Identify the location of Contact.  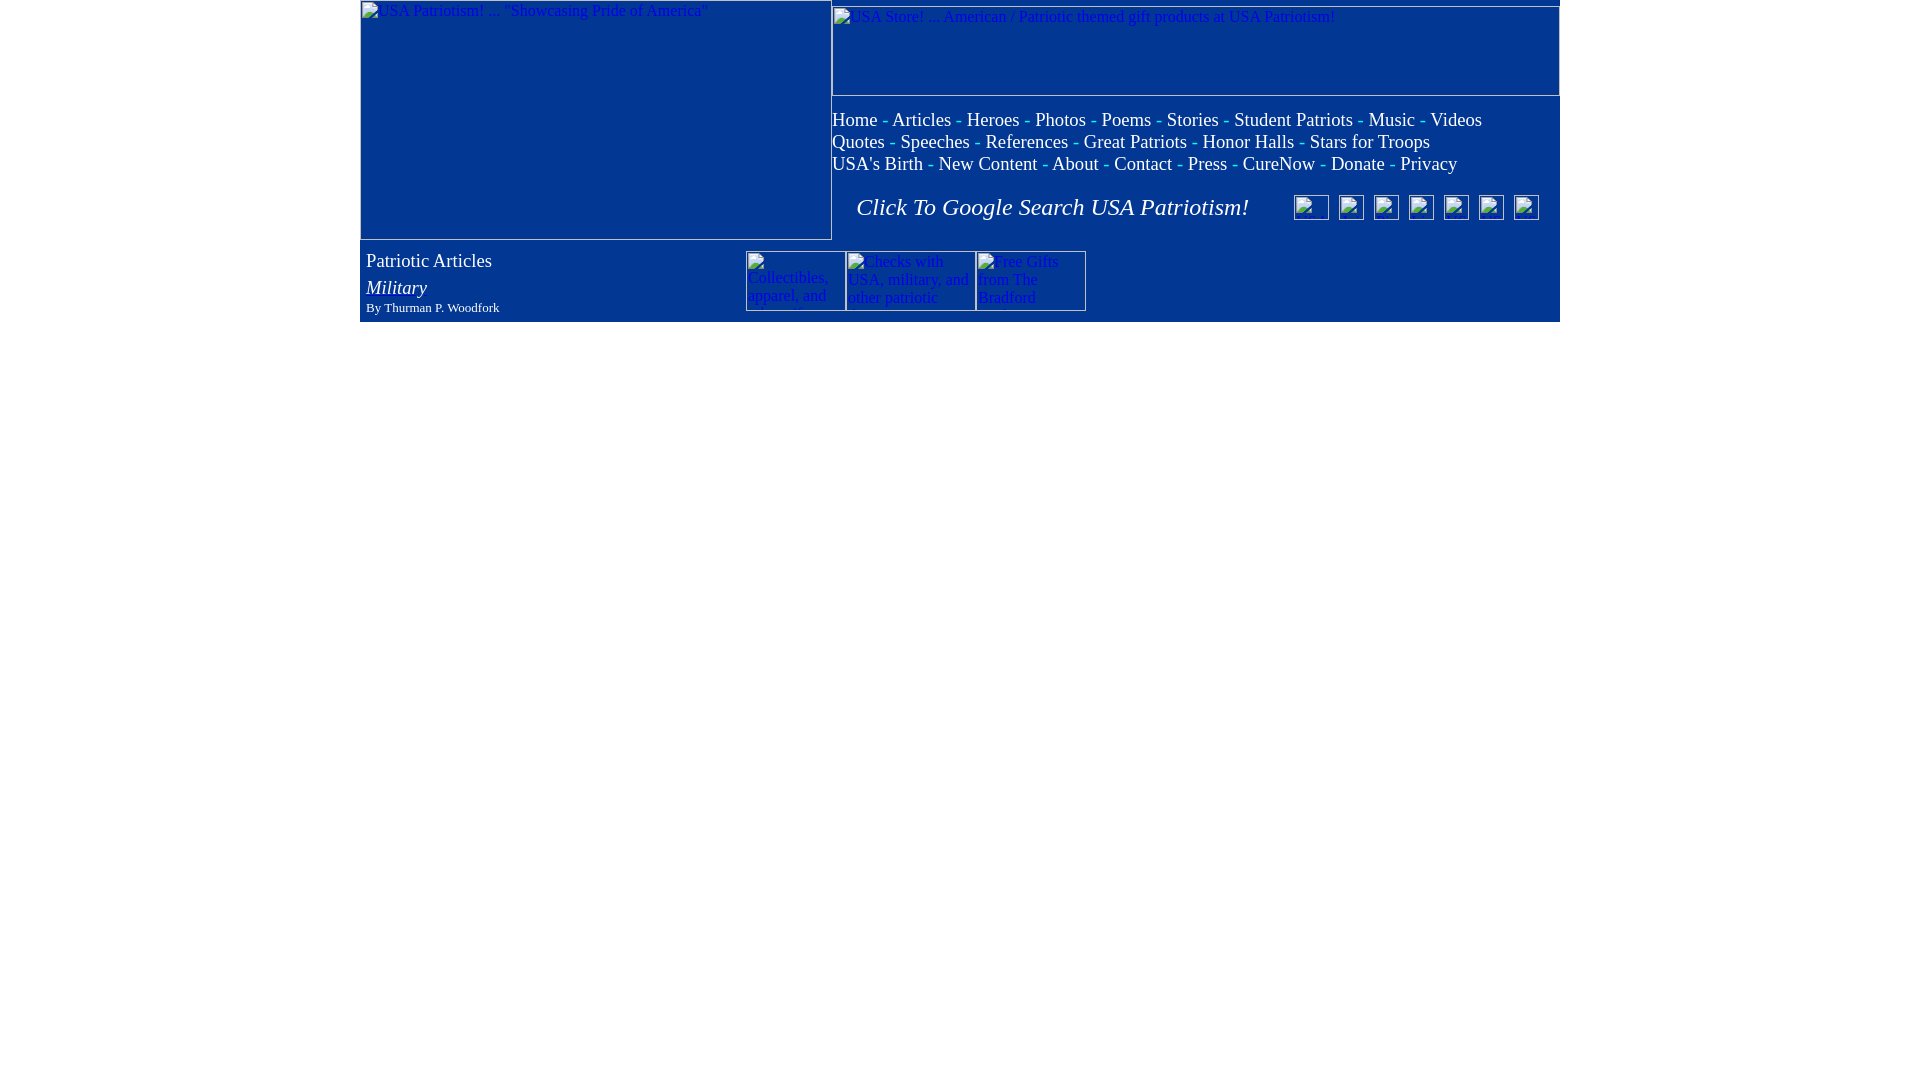
(1142, 163).